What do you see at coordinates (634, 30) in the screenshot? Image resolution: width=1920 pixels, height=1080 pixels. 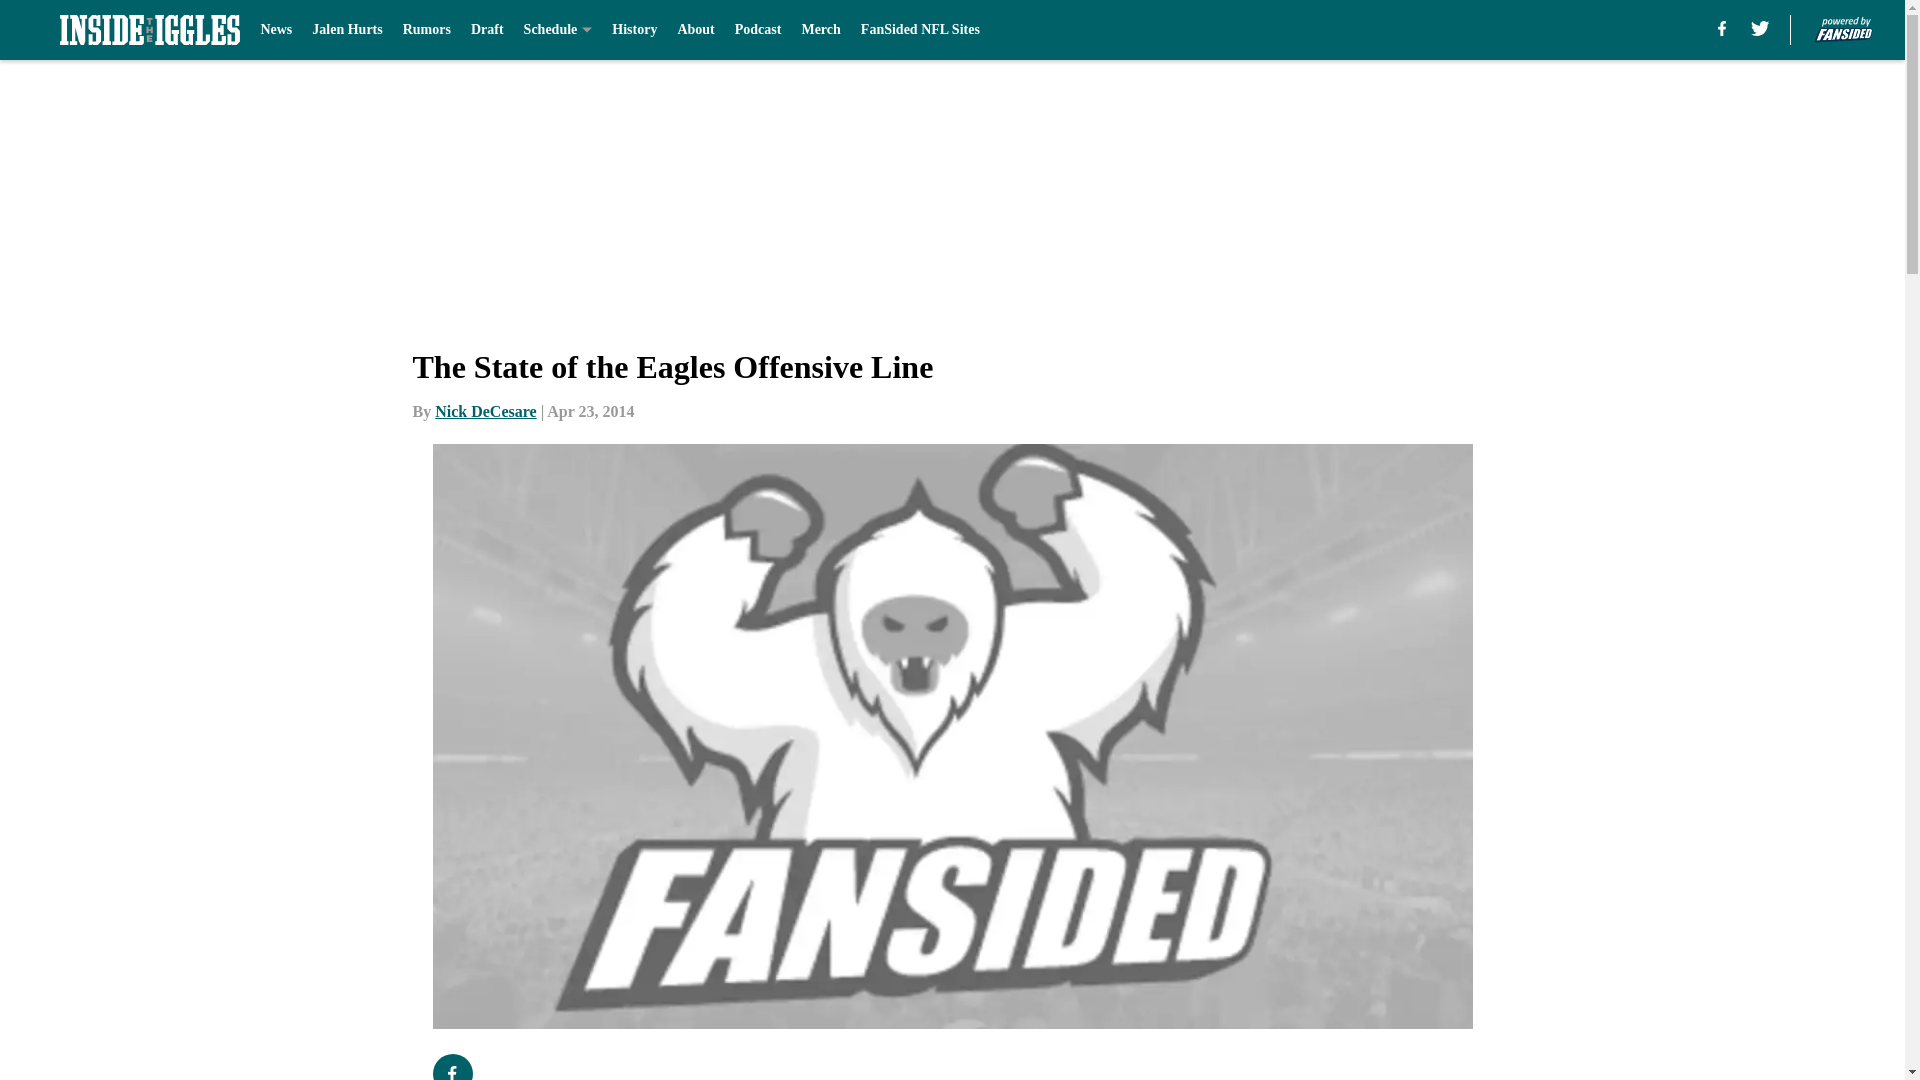 I see `History` at bounding box center [634, 30].